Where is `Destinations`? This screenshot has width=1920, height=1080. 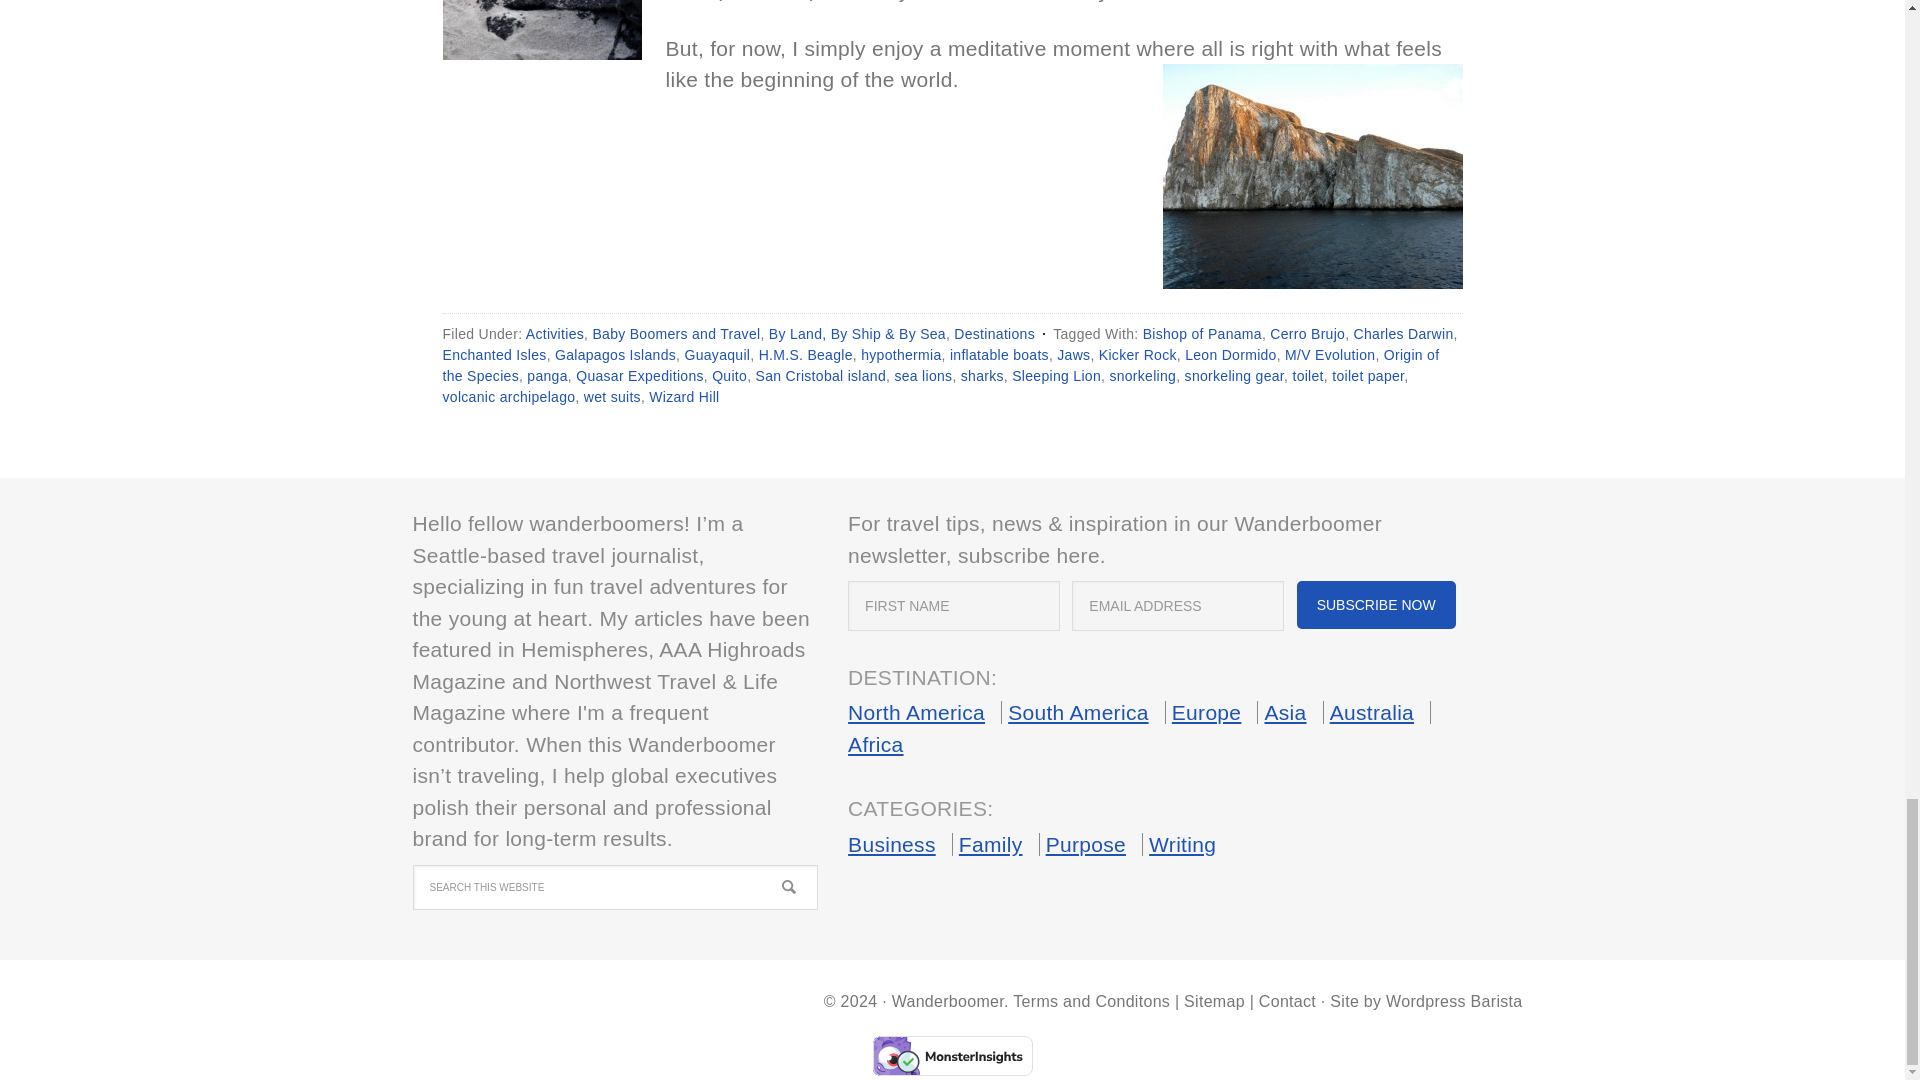
Destinations is located at coordinates (994, 334).